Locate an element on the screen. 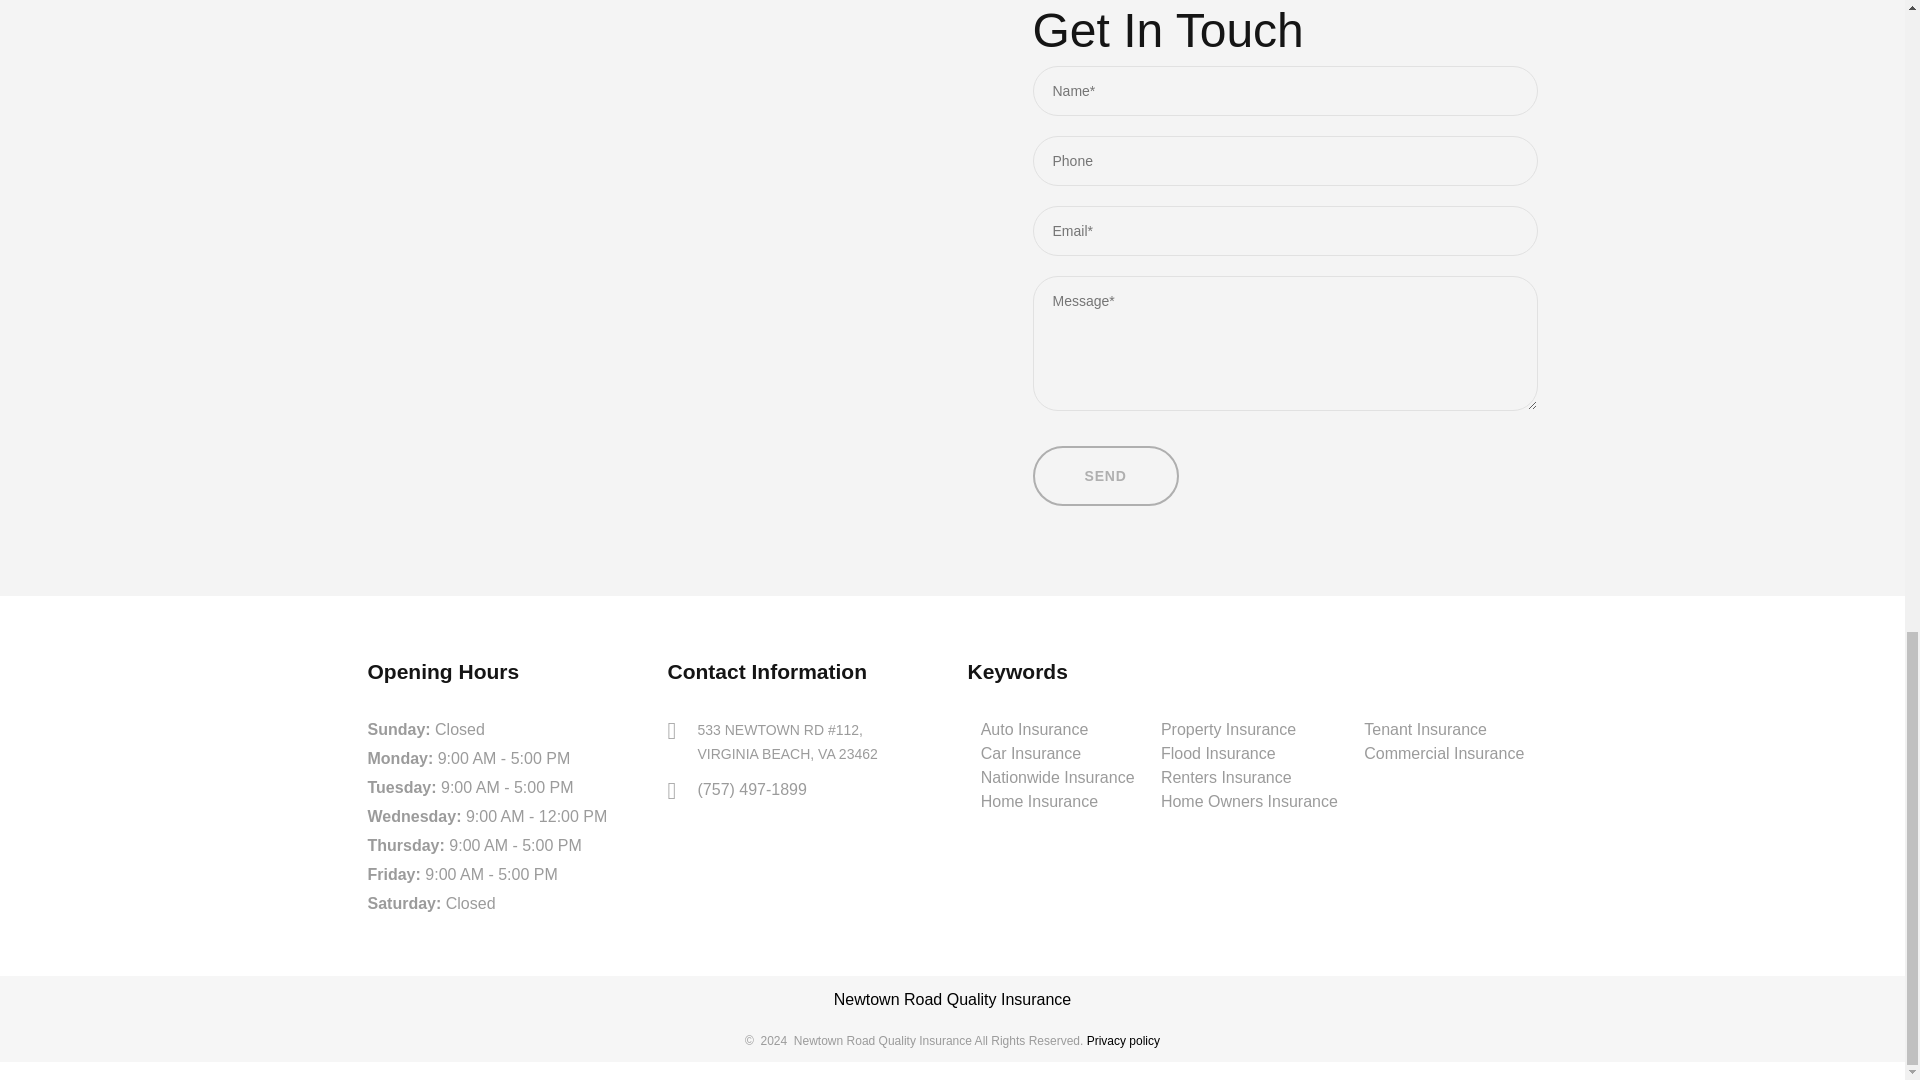  SEND is located at coordinates (1105, 476).